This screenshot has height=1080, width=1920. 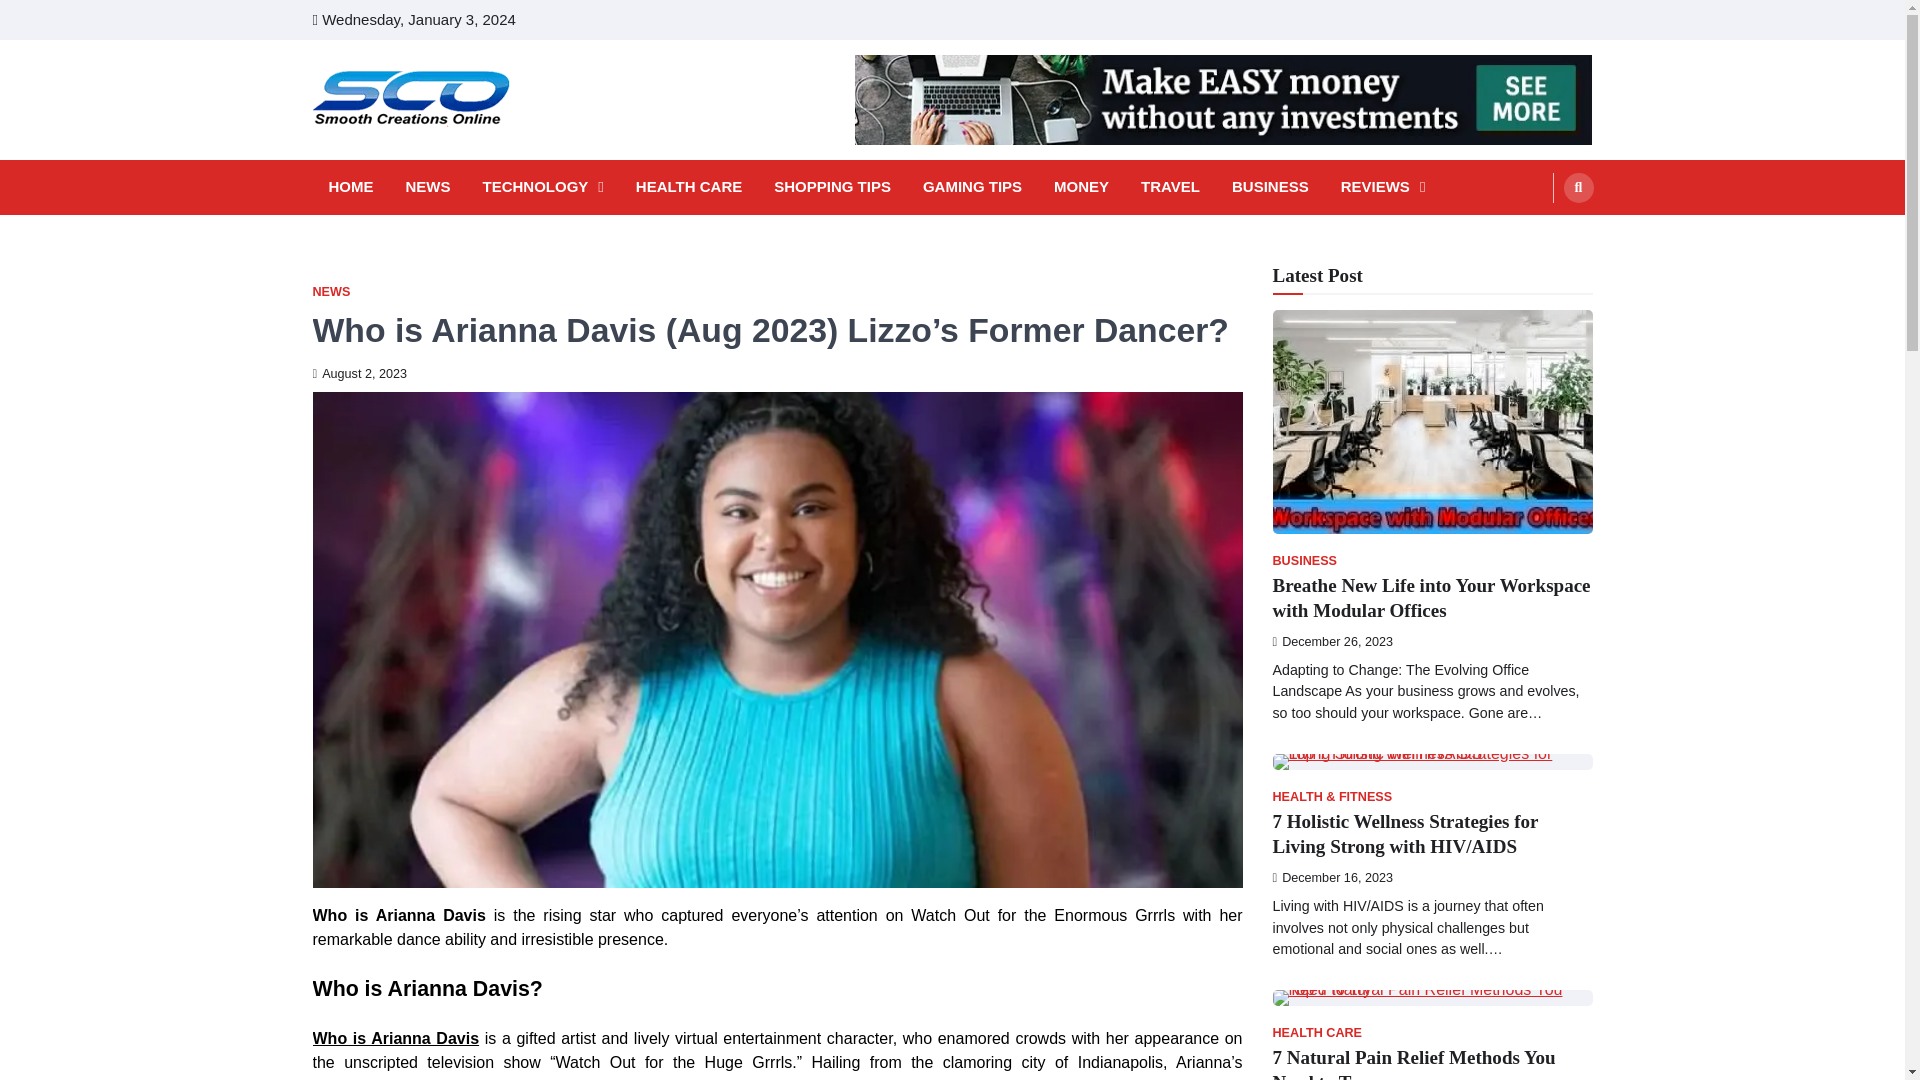 What do you see at coordinates (1430, 598) in the screenshot?
I see `Breathe New Life into Your Workspace with Modular Offices` at bounding box center [1430, 598].